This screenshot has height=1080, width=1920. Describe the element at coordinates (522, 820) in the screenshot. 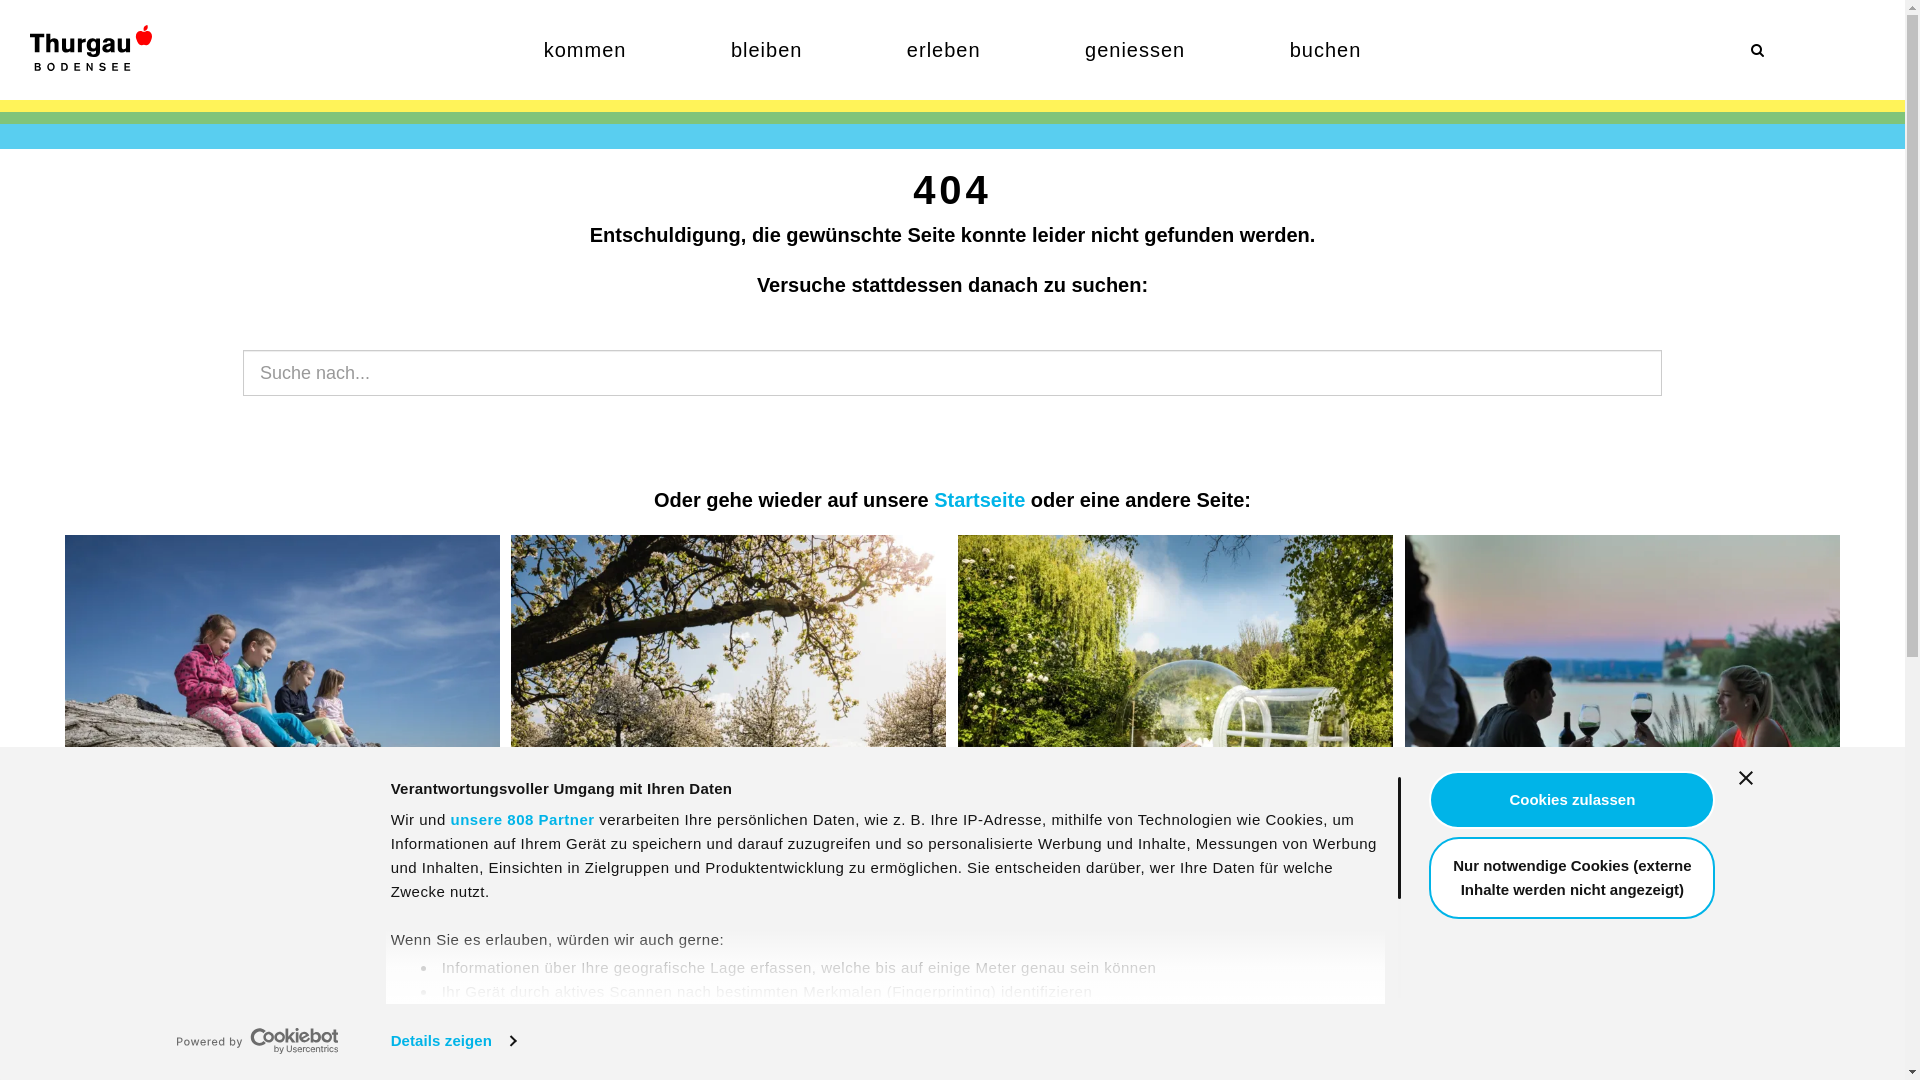

I see `unsere 808 Partner` at that location.